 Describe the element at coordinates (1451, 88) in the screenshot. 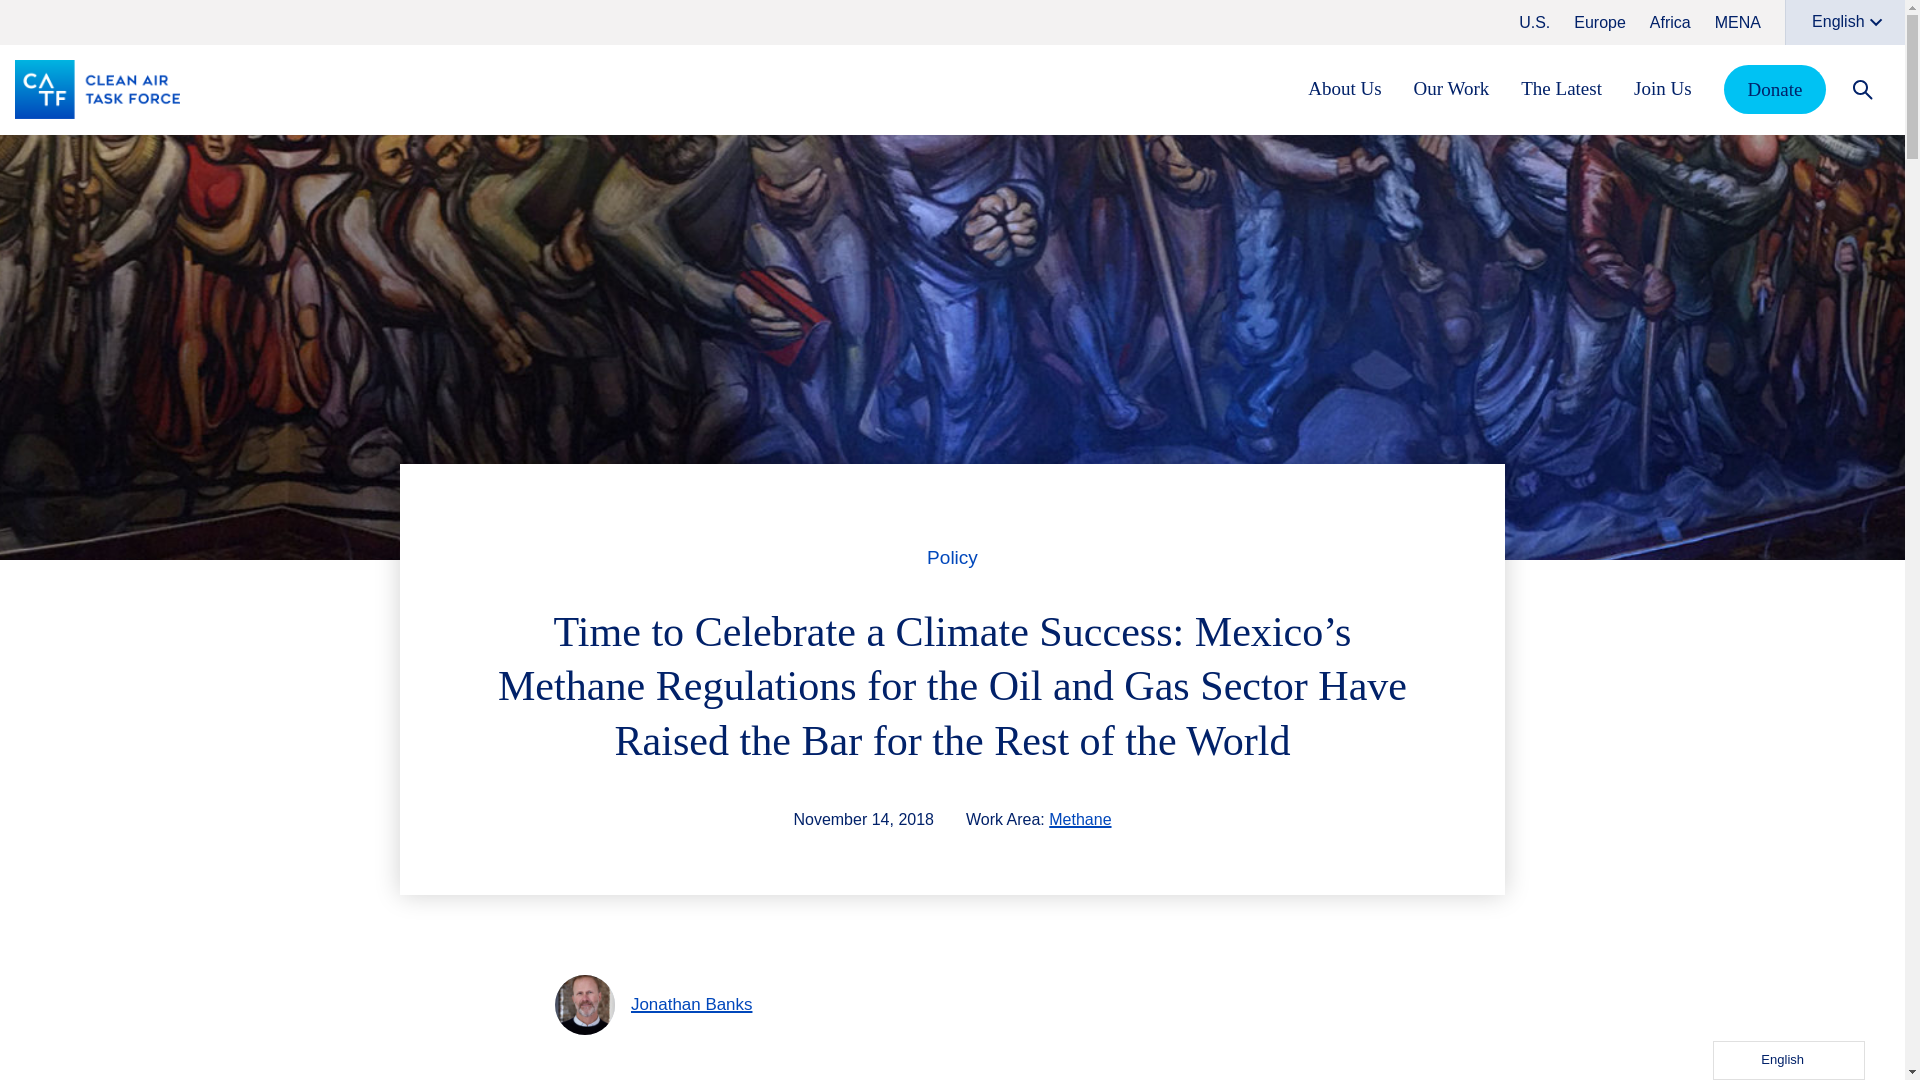

I see `Our Work` at that location.